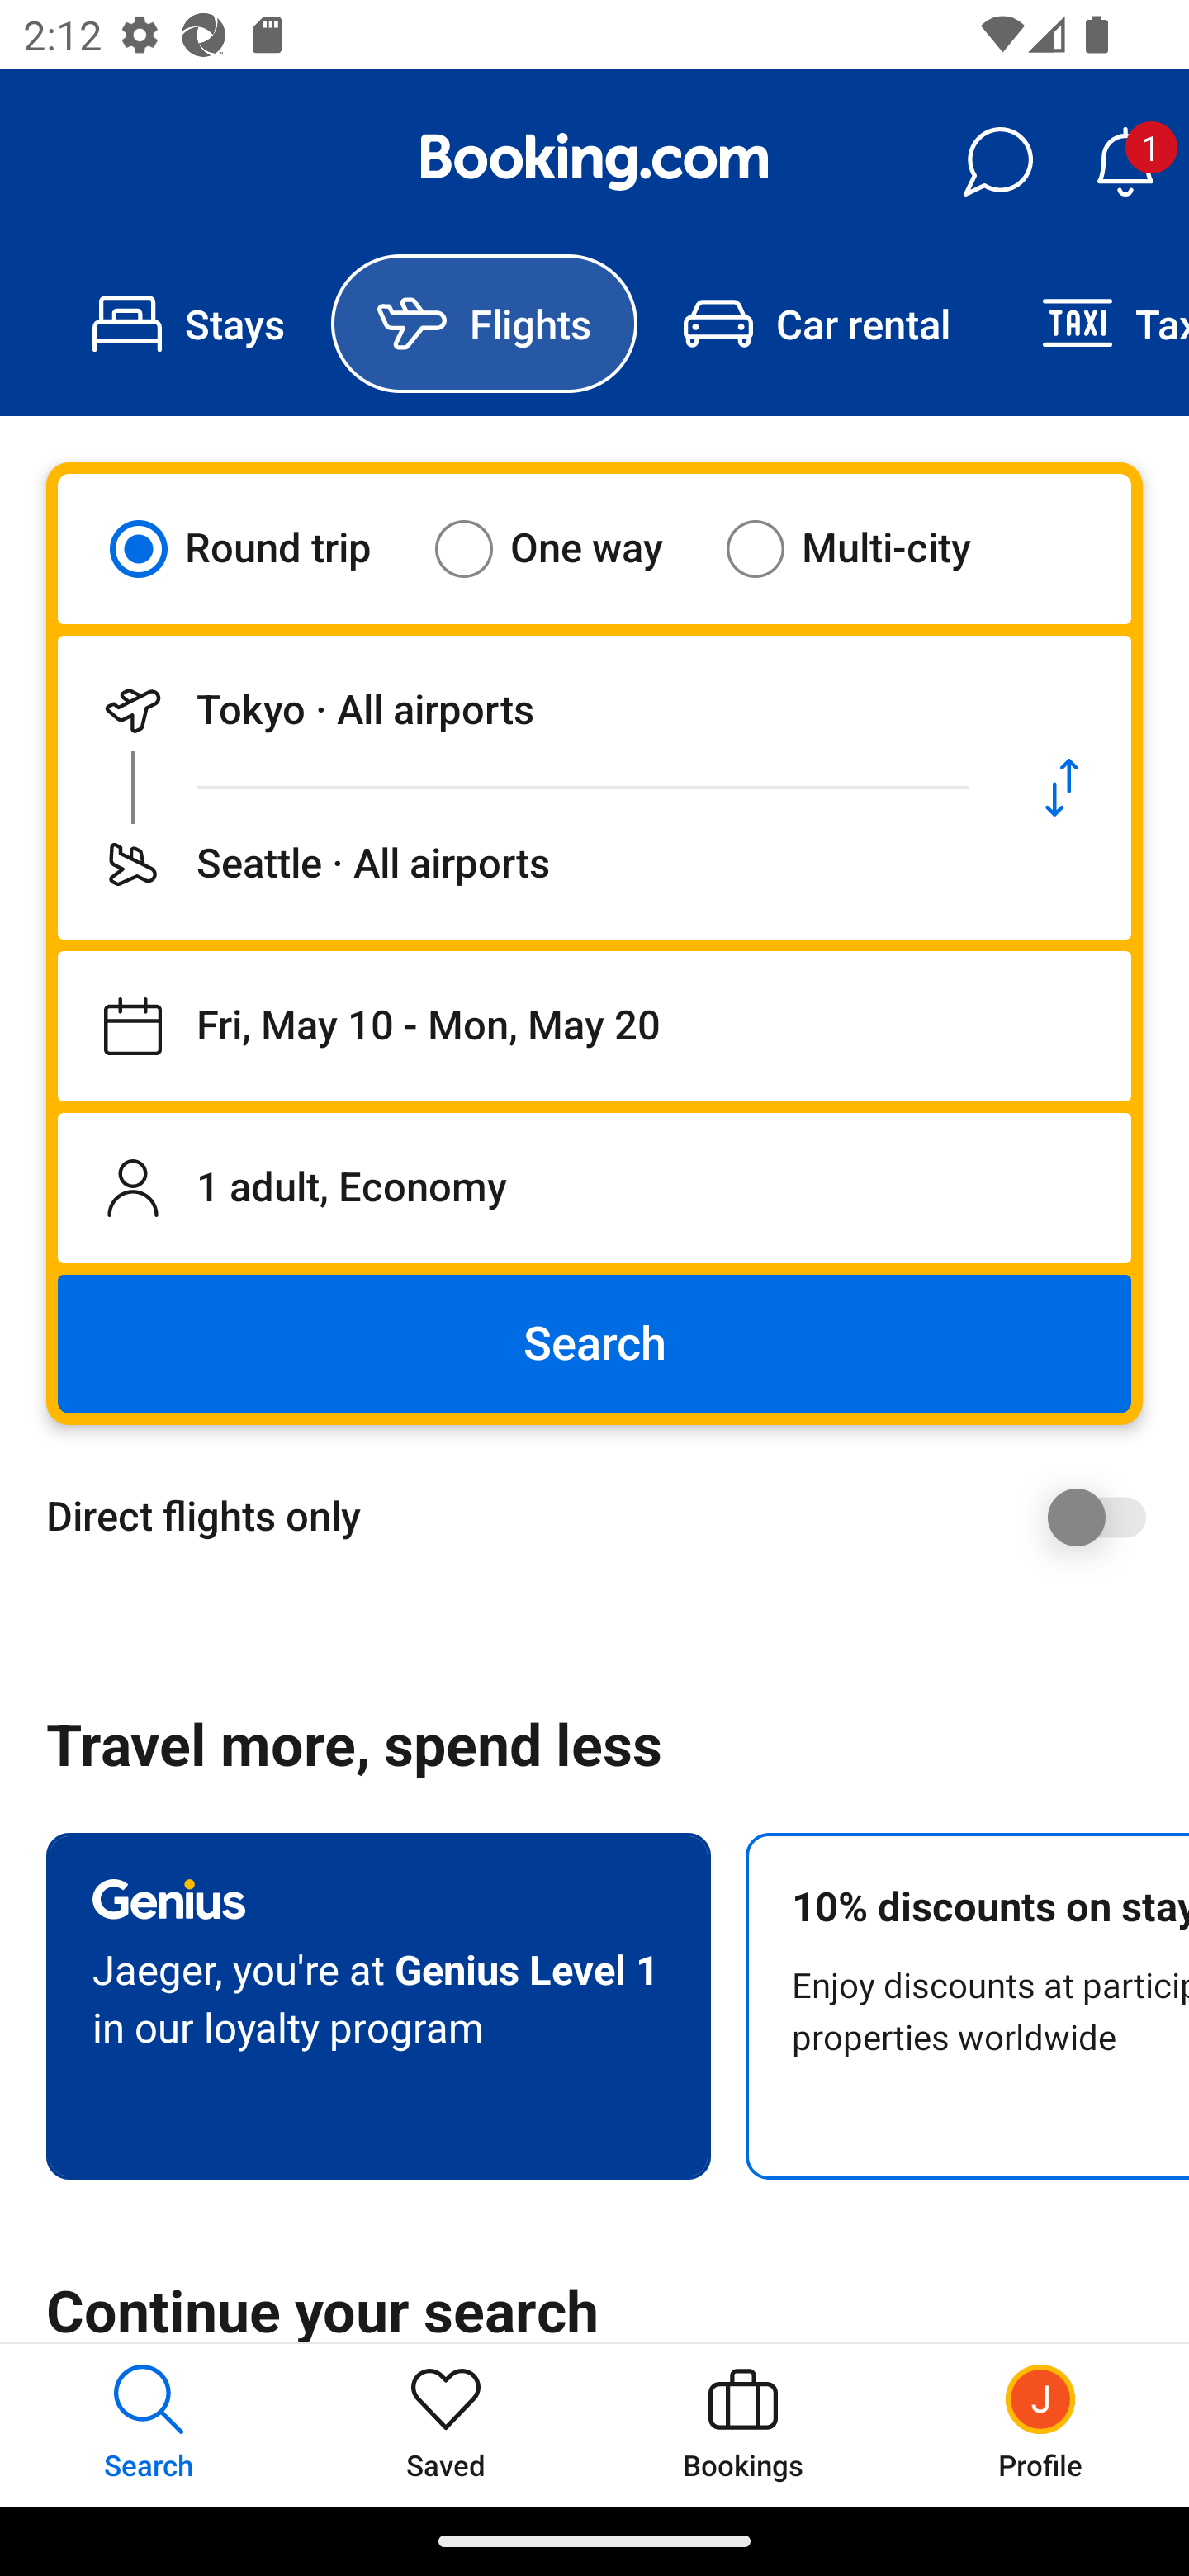  What do you see at coordinates (594, 1026) in the screenshot?
I see `Departing on Fri, May 10, returning on Mon, May 20` at bounding box center [594, 1026].